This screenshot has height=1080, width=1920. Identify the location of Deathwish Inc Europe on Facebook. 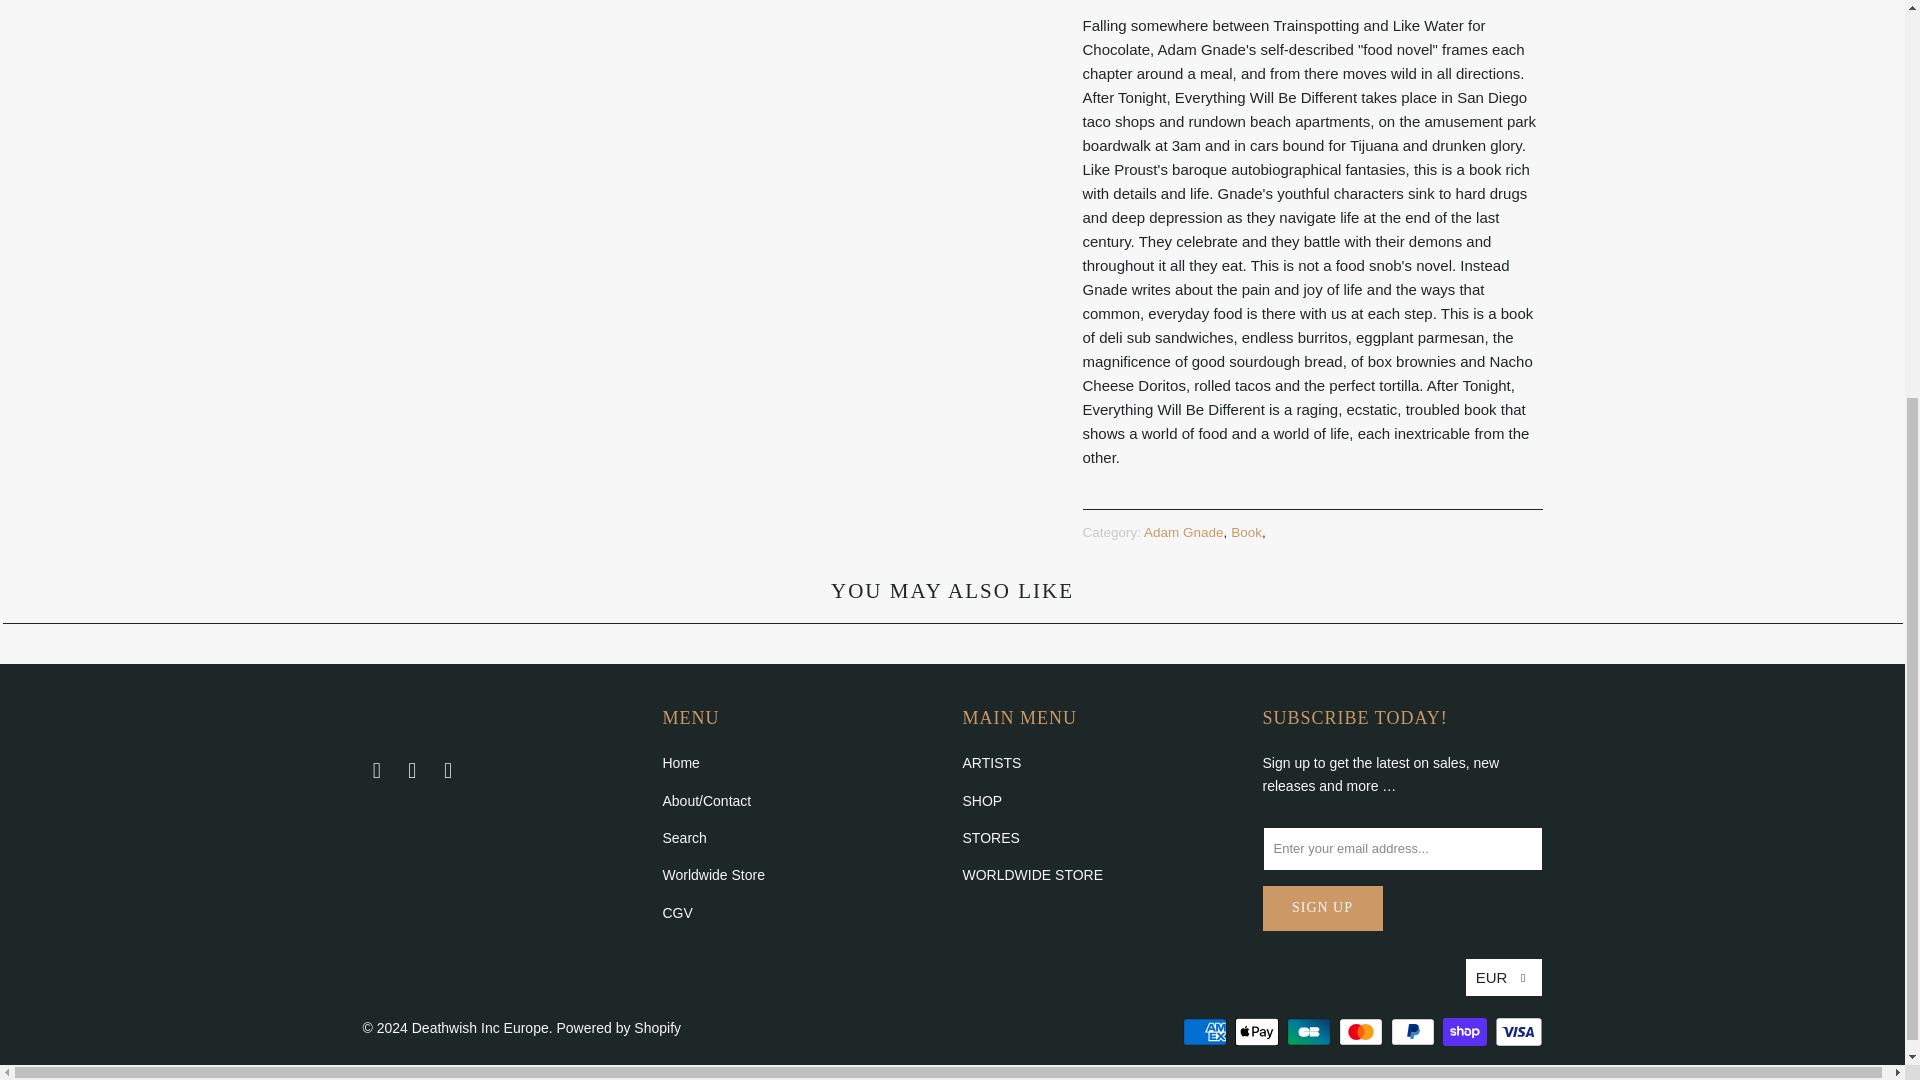
(412, 771).